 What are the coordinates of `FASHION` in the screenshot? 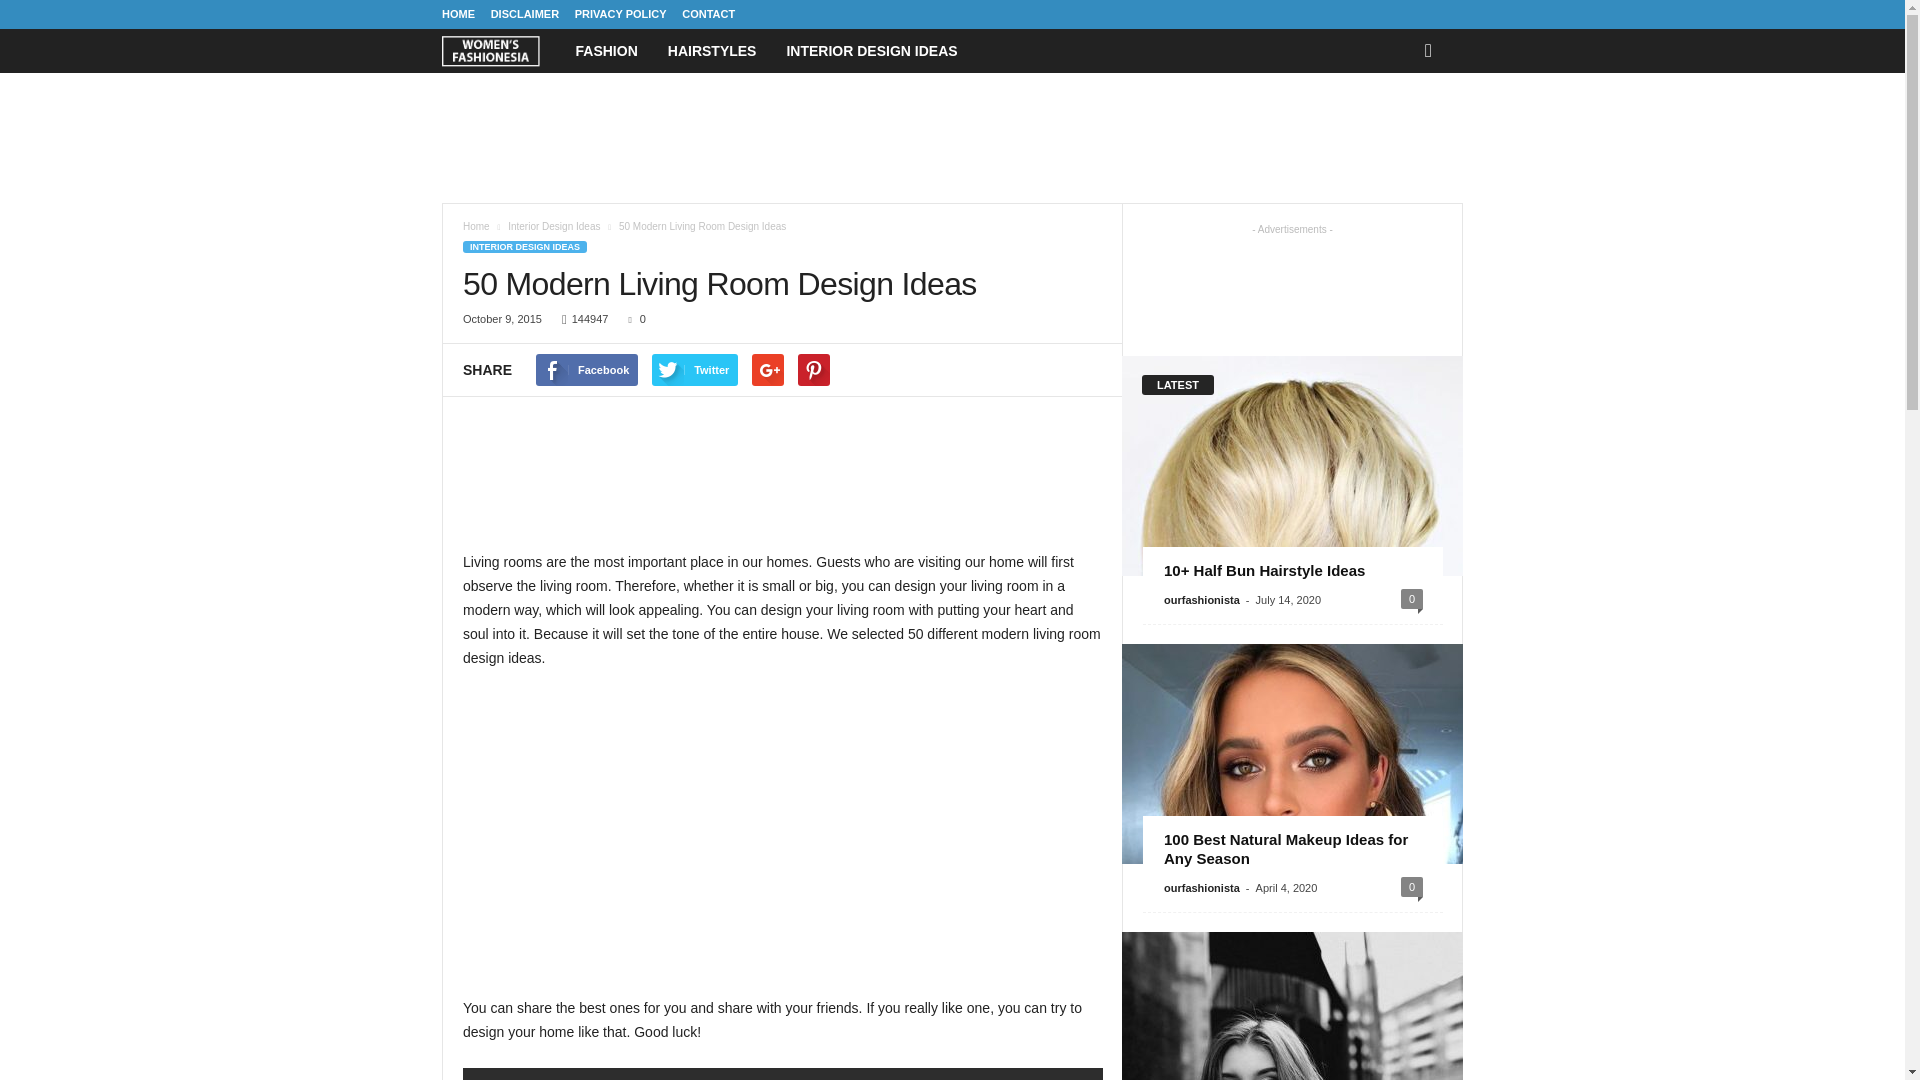 It's located at (606, 51).